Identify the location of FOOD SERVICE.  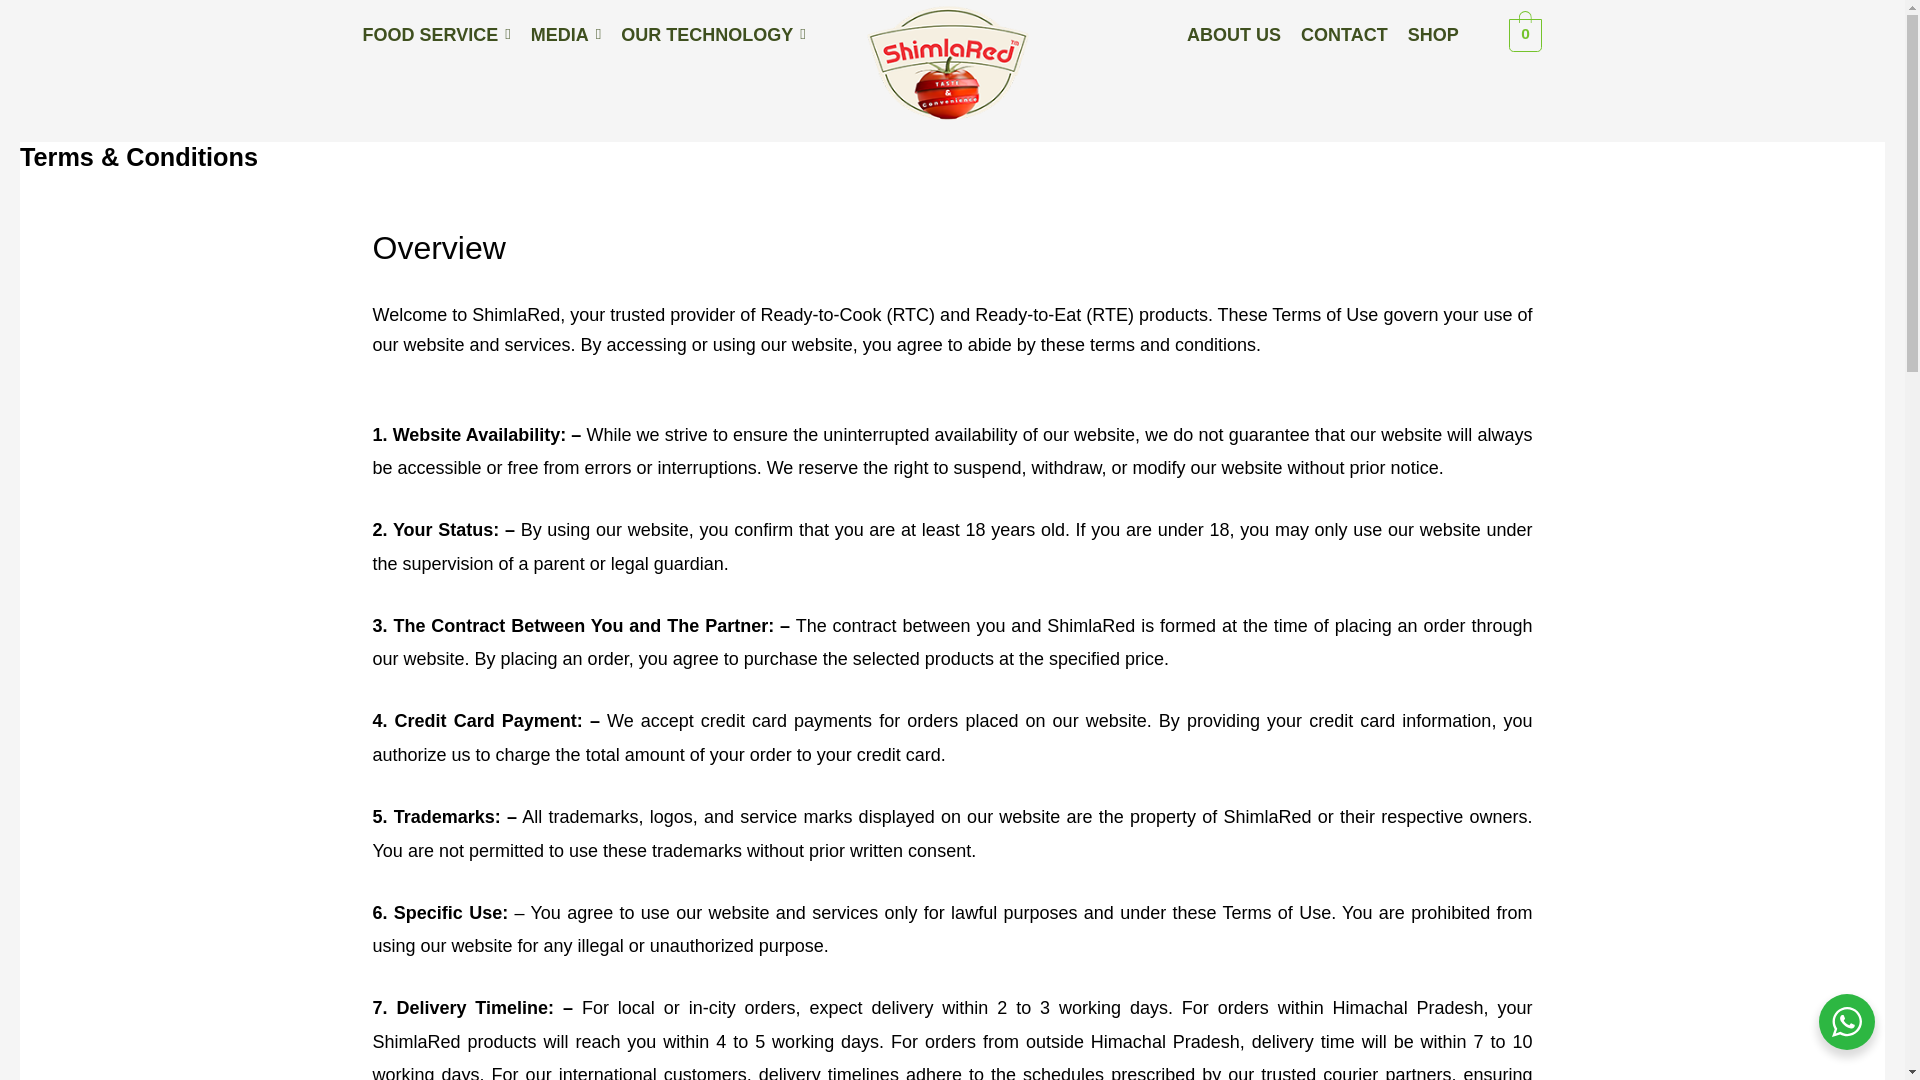
(436, 34).